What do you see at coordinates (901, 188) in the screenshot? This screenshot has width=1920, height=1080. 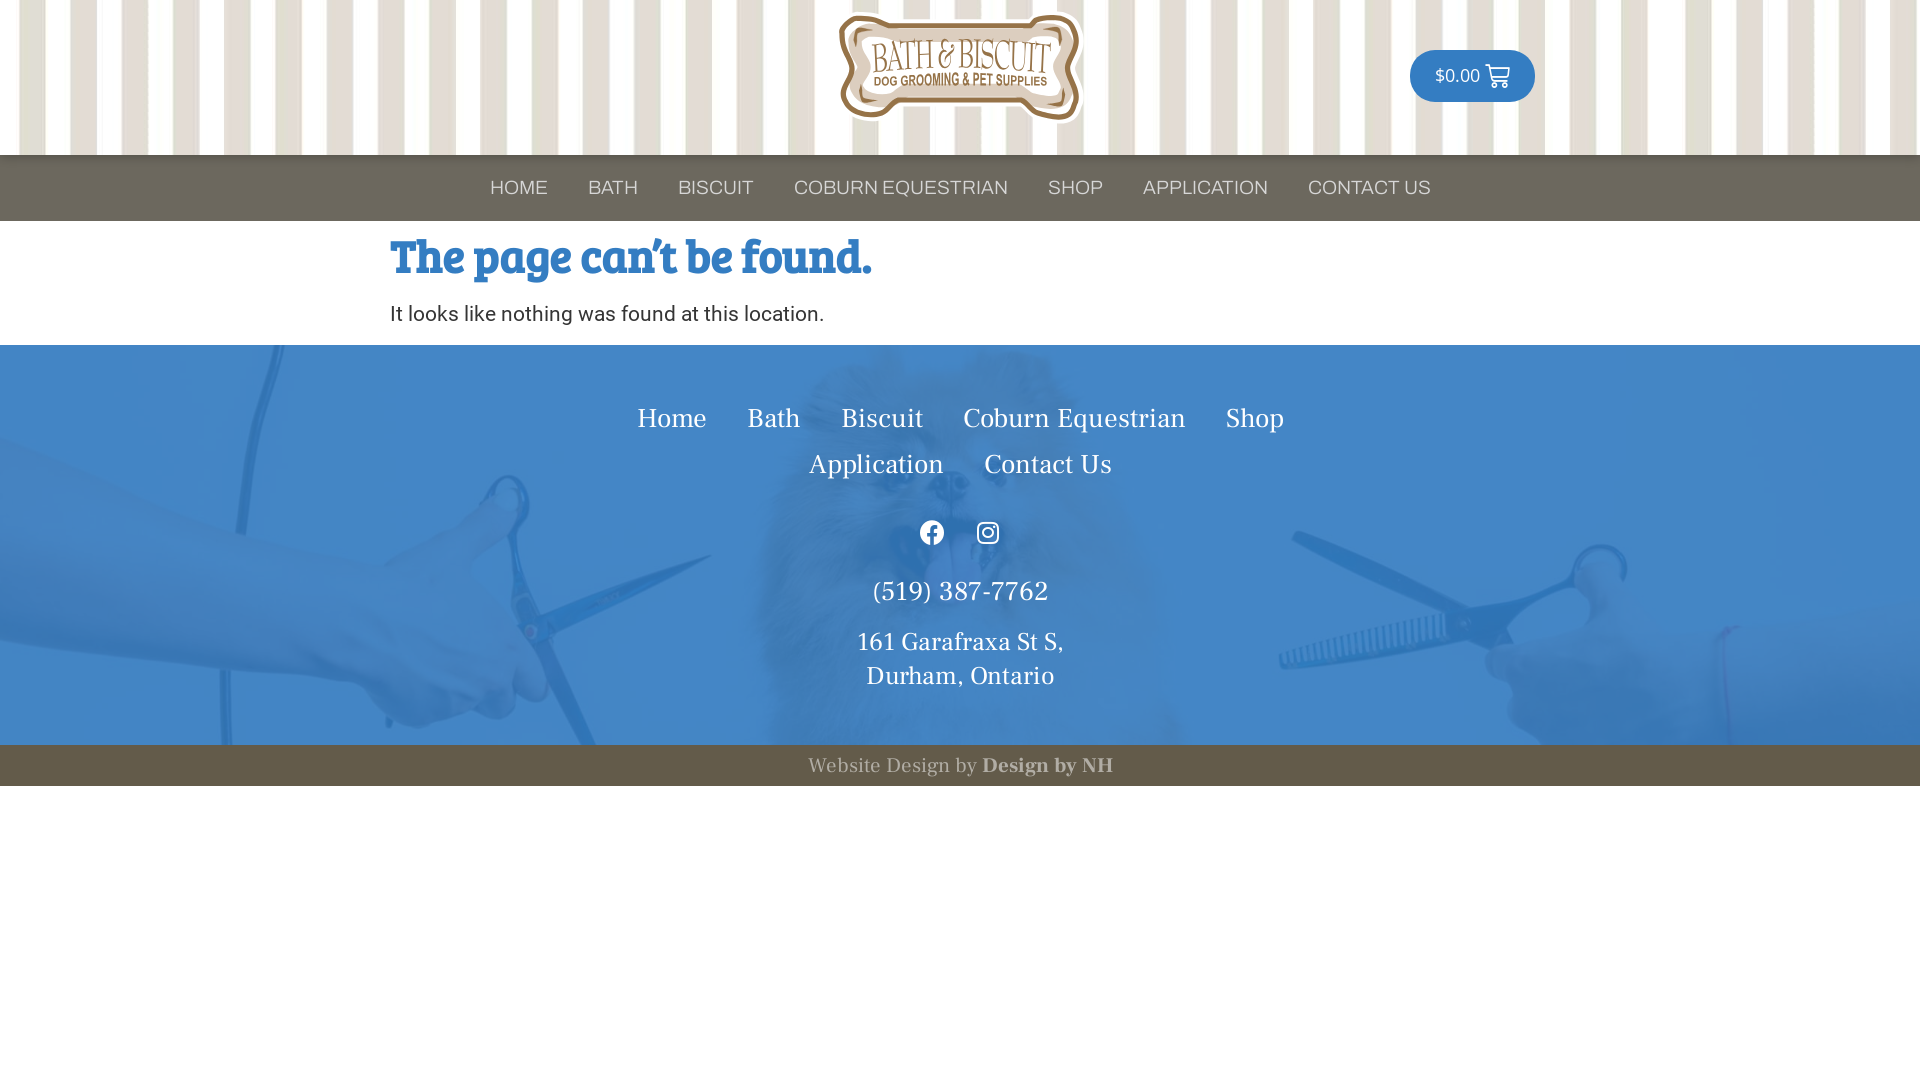 I see `COBURN EQUESTRIAN` at bounding box center [901, 188].